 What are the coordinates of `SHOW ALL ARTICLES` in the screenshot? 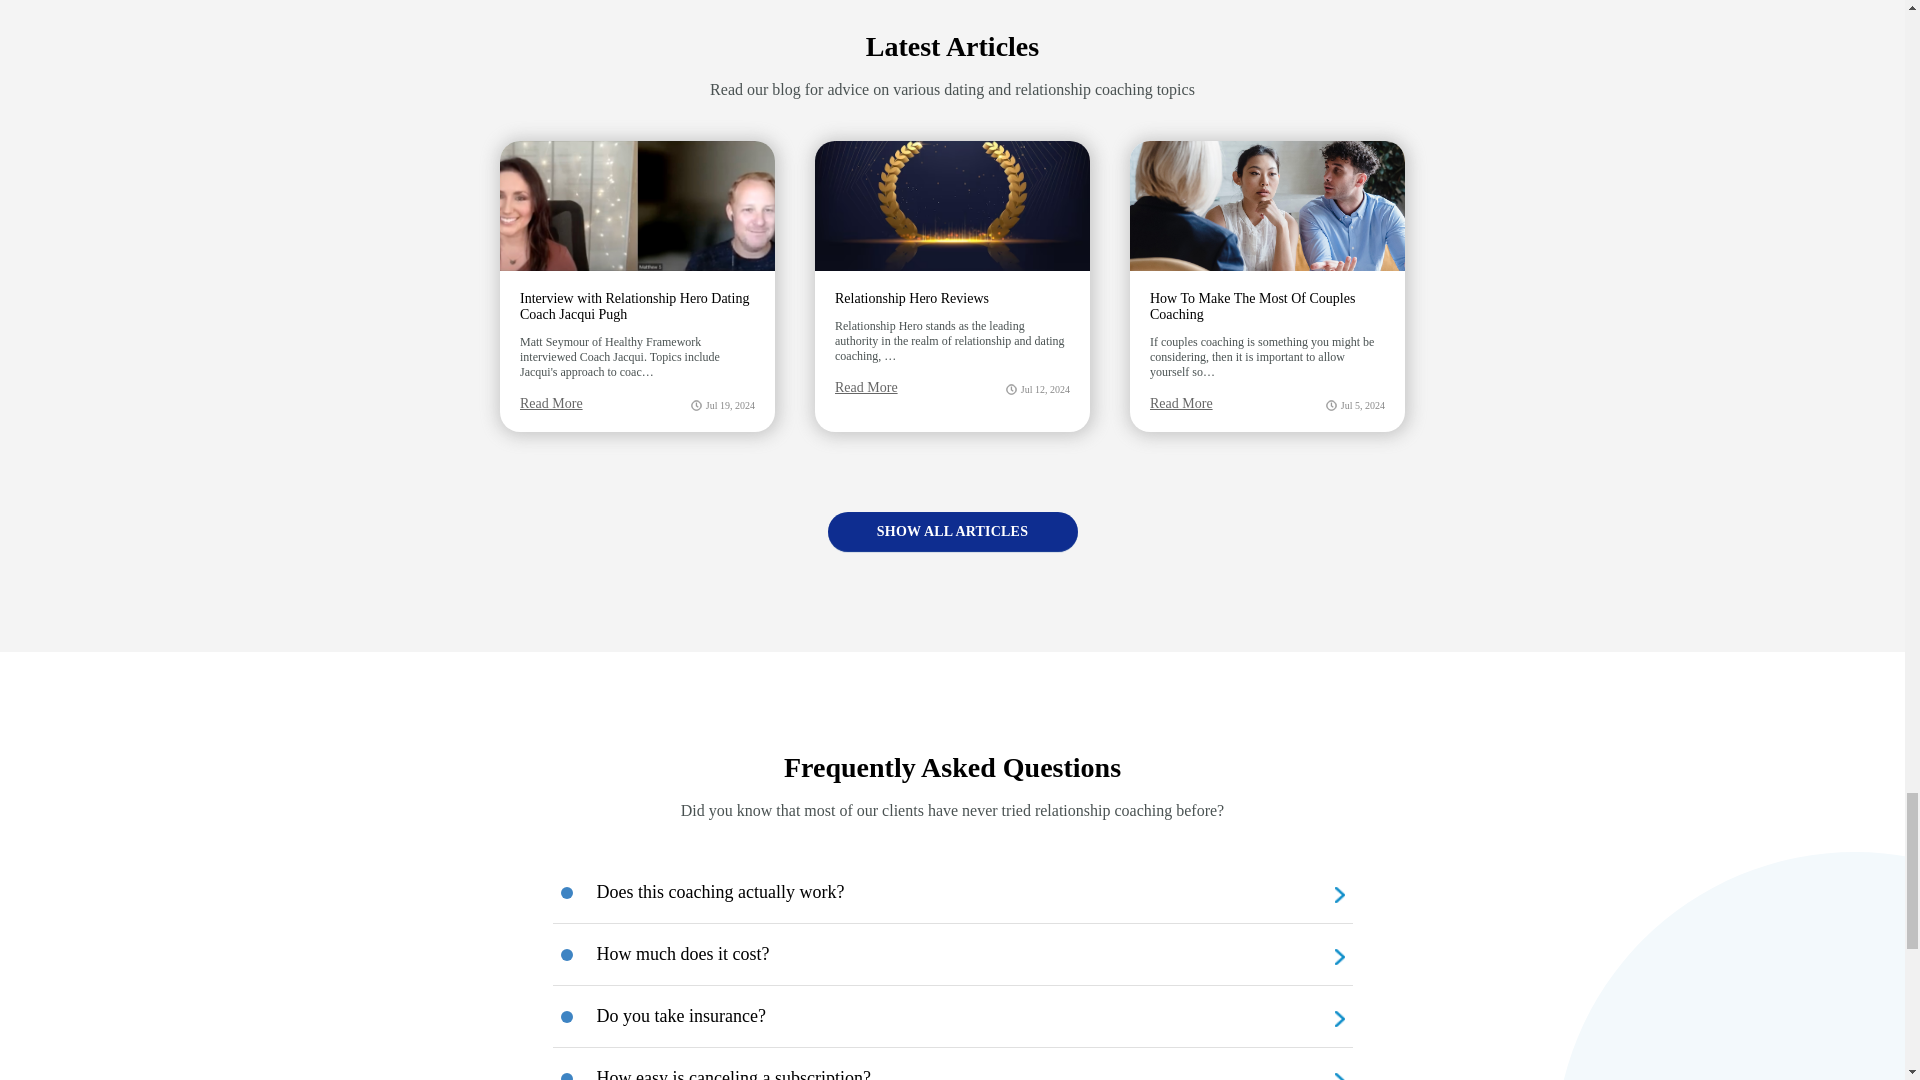 It's located at (952, 542).